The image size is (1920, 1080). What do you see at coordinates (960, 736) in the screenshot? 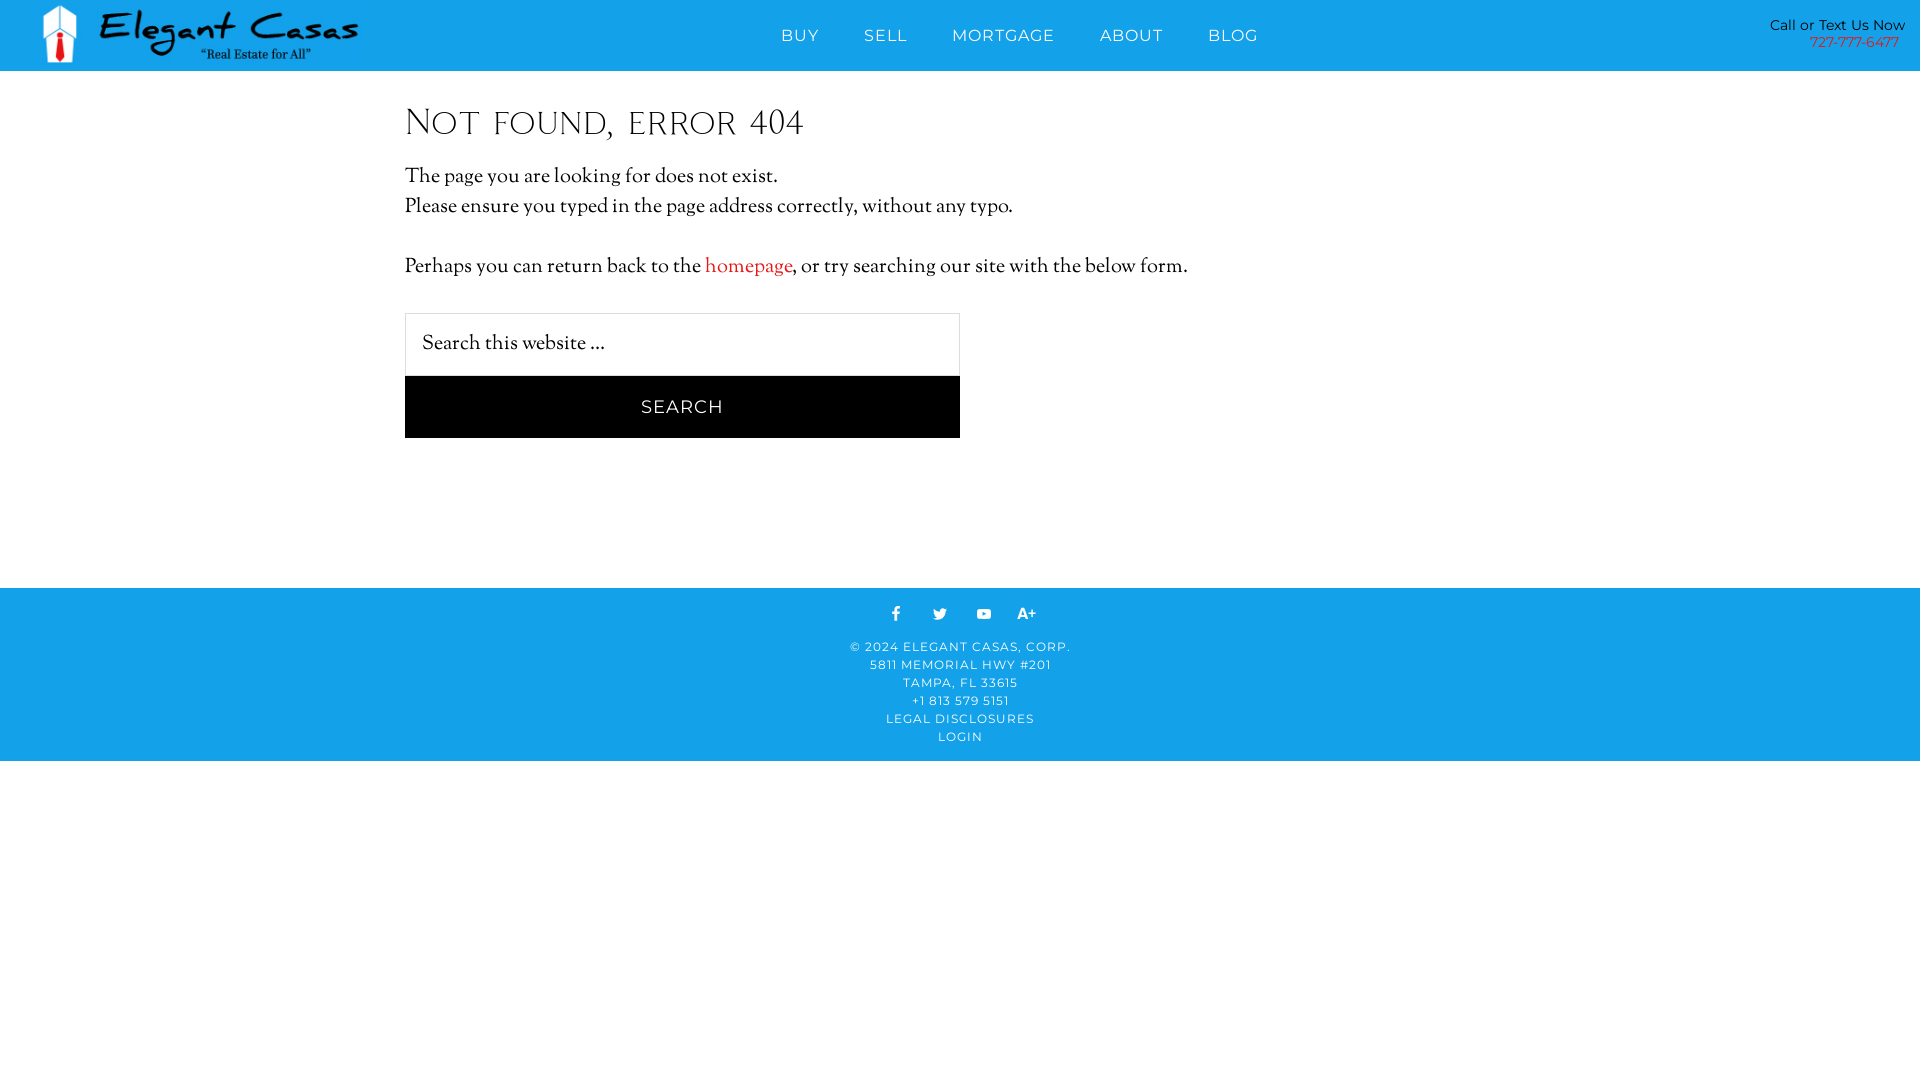
I see `LOGIN` at bounding box center [960, 736].